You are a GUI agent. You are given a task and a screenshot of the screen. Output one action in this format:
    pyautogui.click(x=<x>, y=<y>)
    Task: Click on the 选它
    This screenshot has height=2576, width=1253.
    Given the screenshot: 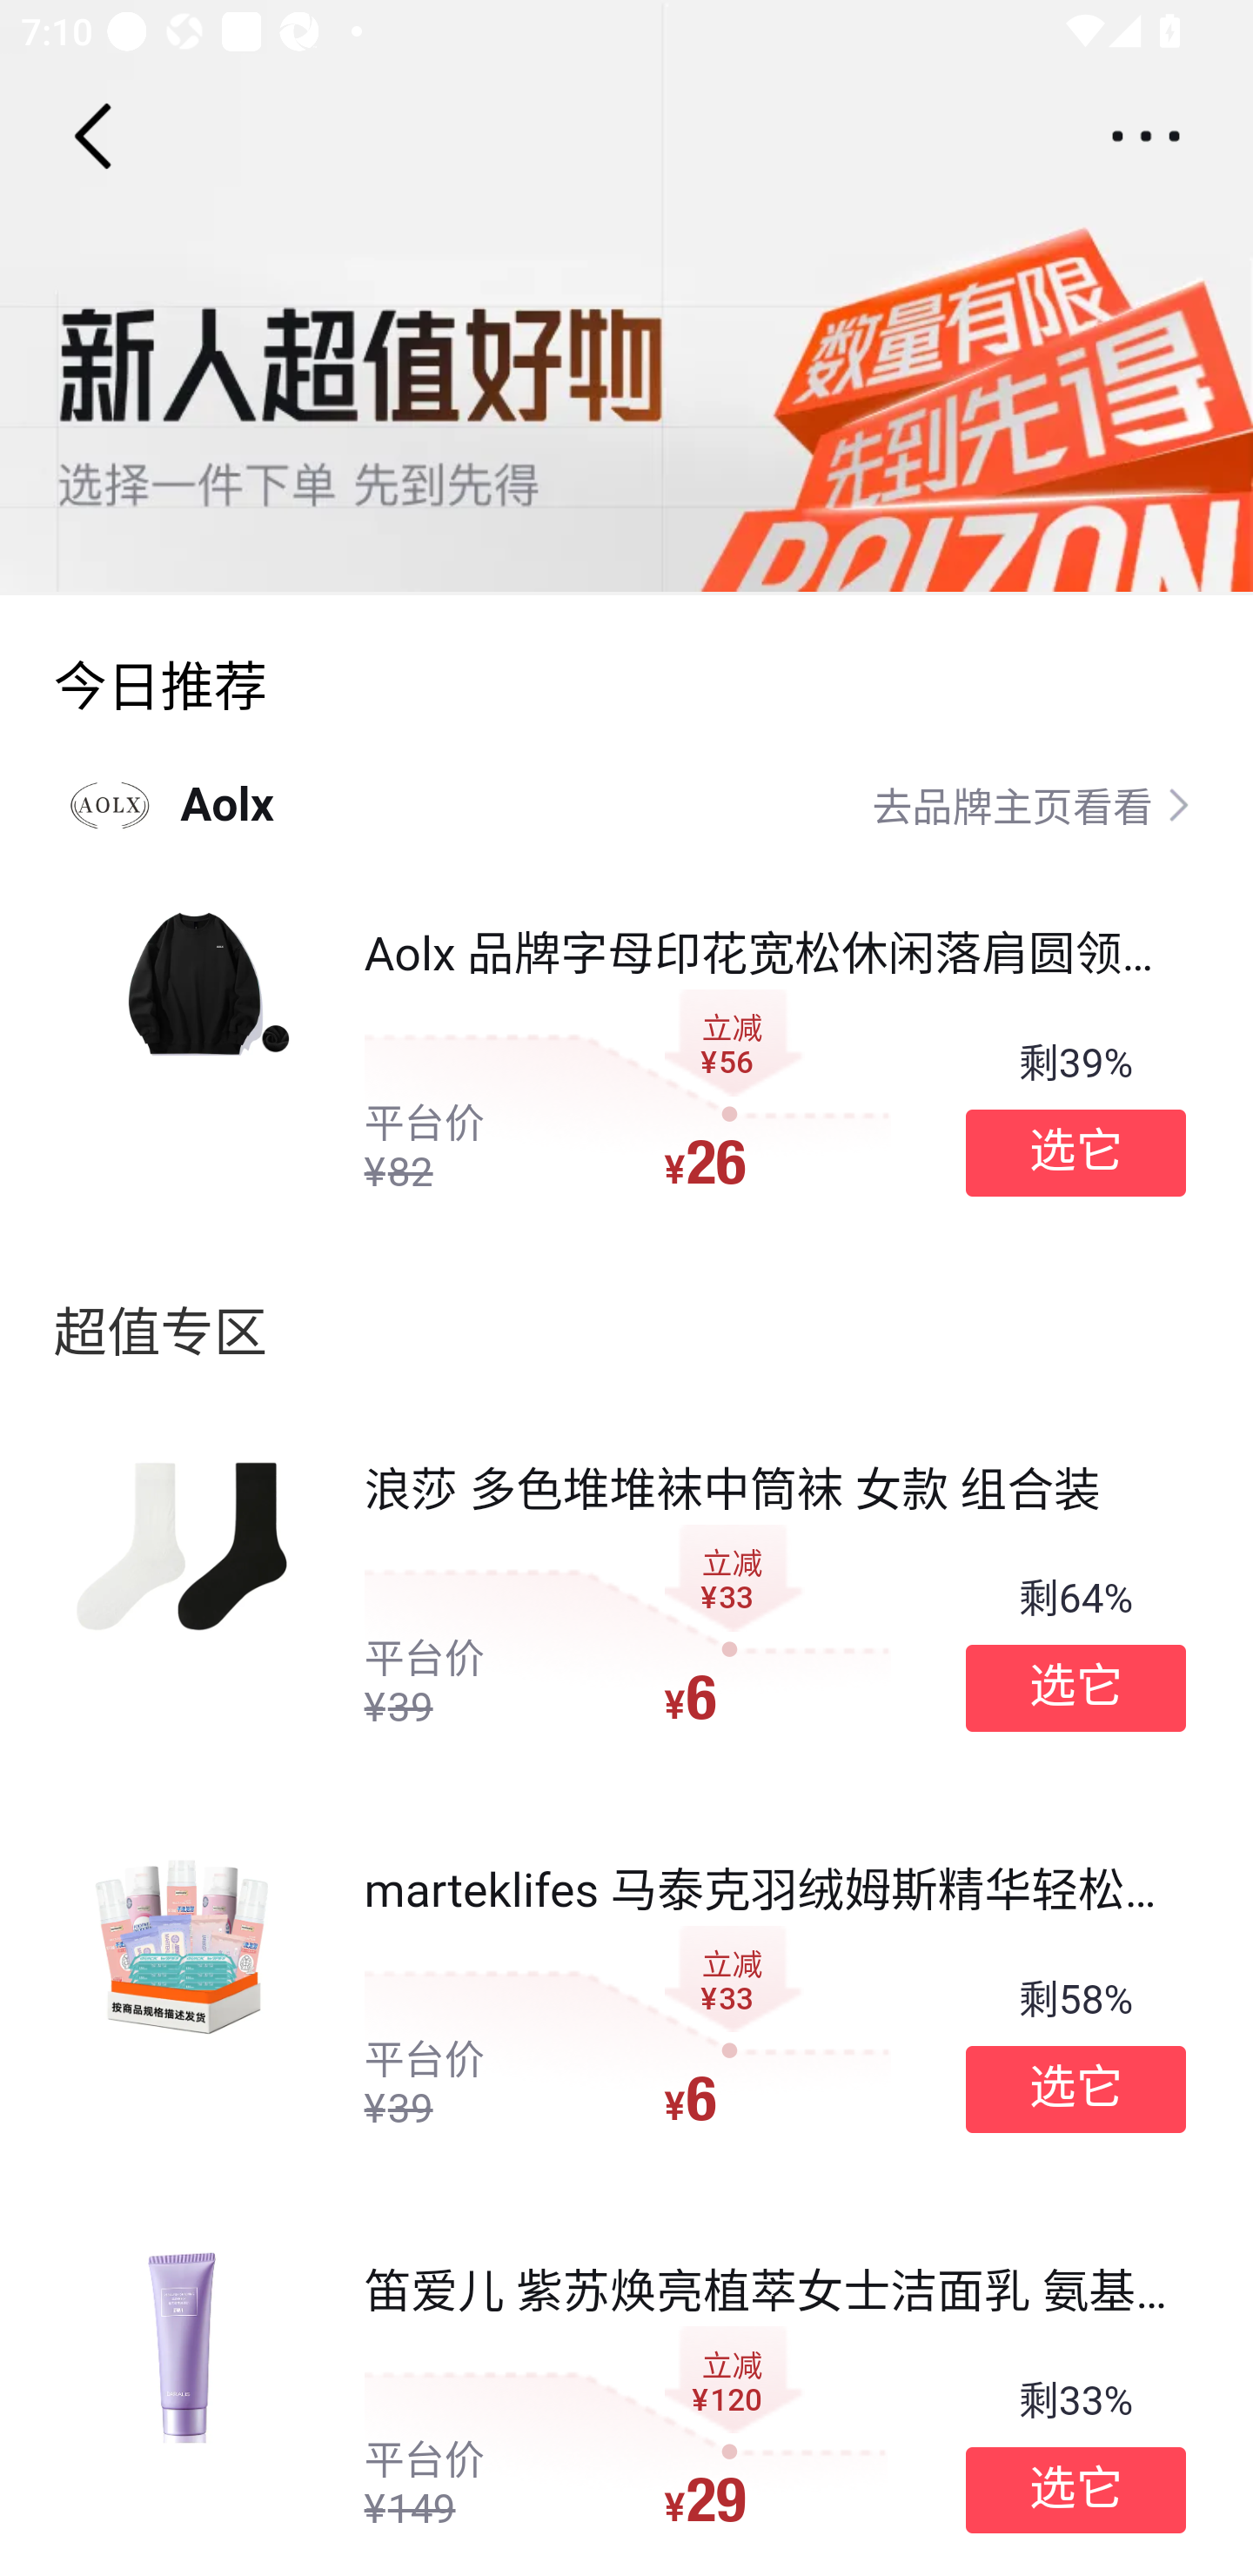 What is the action you would take?
    pyautogui.click(x=1075, y=2089)
    